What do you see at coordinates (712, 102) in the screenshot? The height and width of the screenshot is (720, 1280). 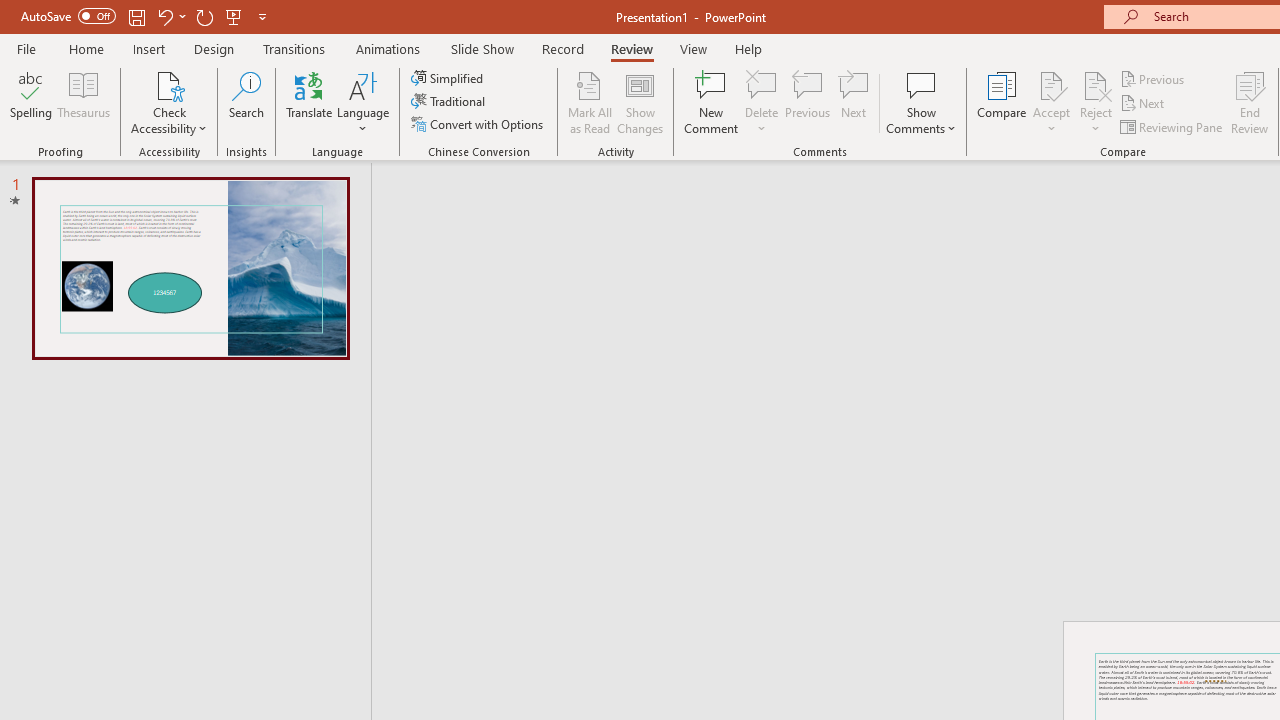 I see `New Comment` at bounding box center [712, 102].